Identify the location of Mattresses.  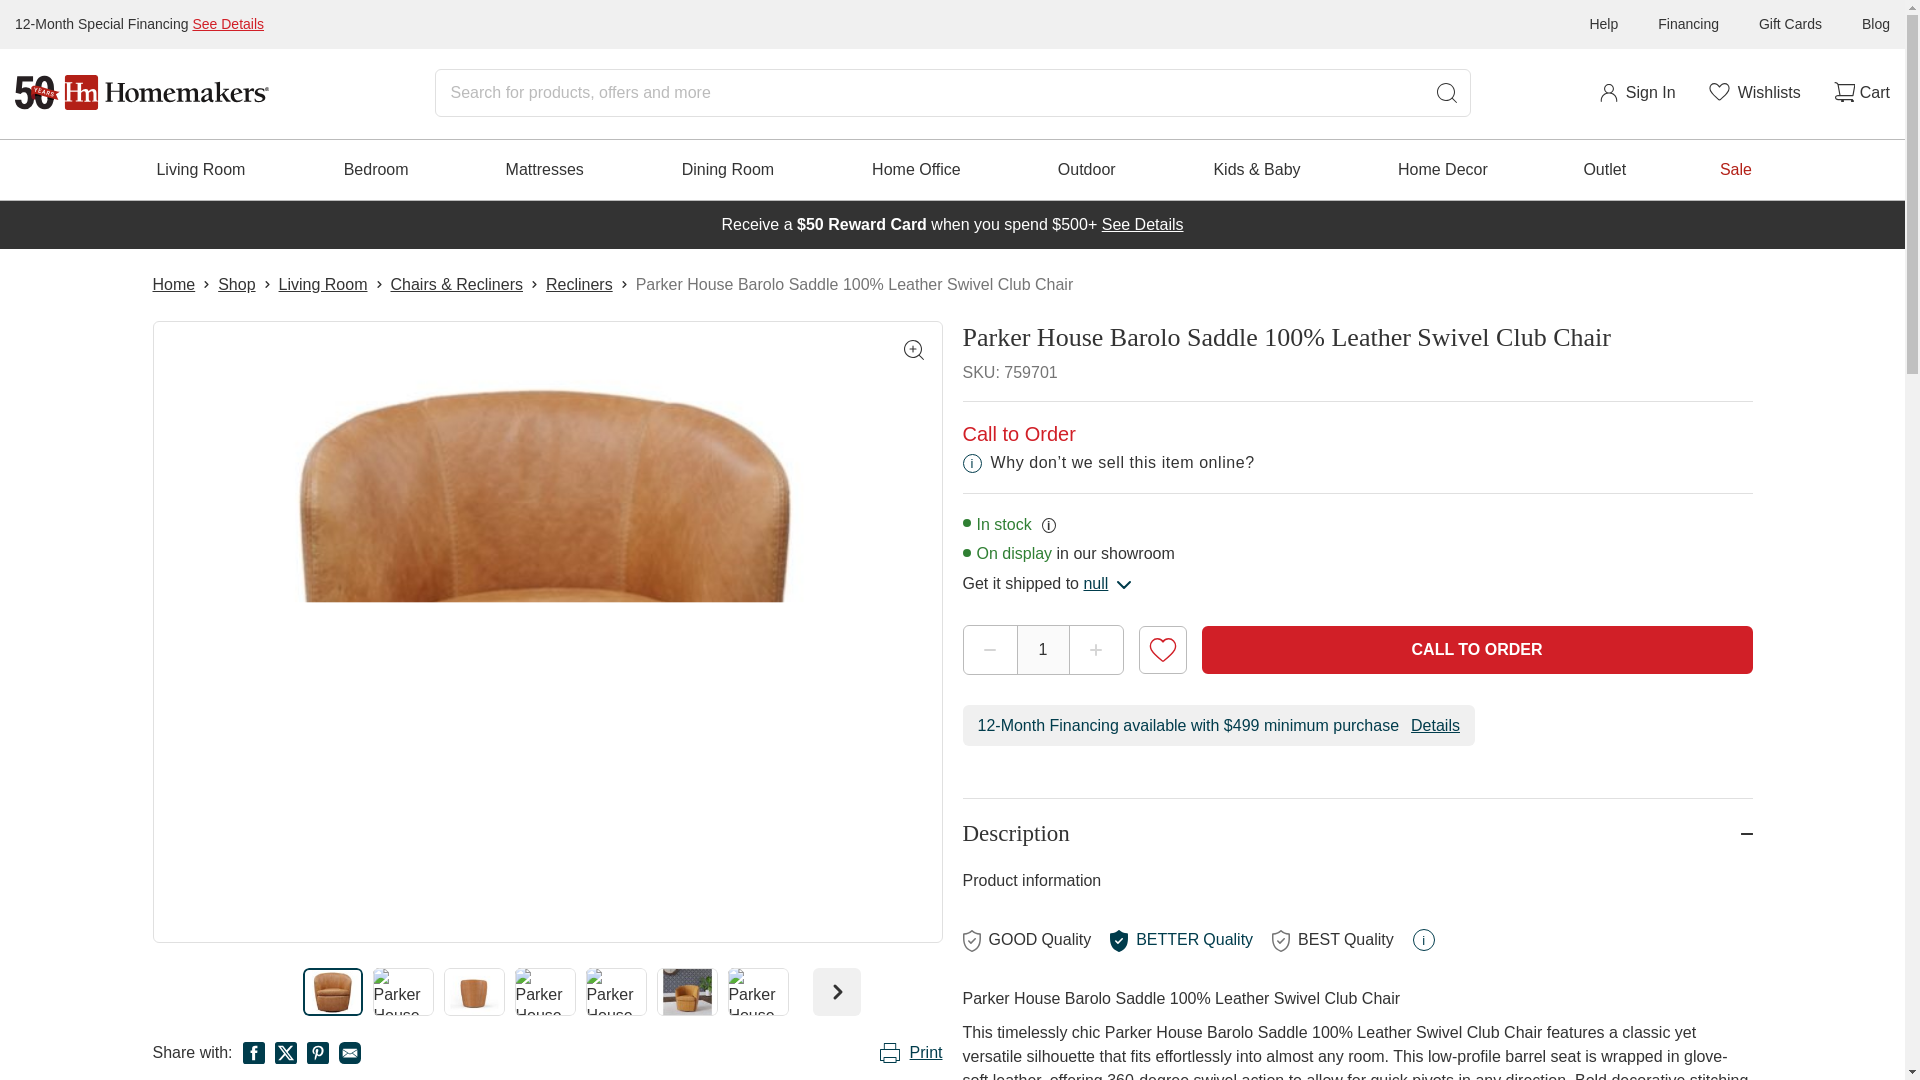
(544, 170).